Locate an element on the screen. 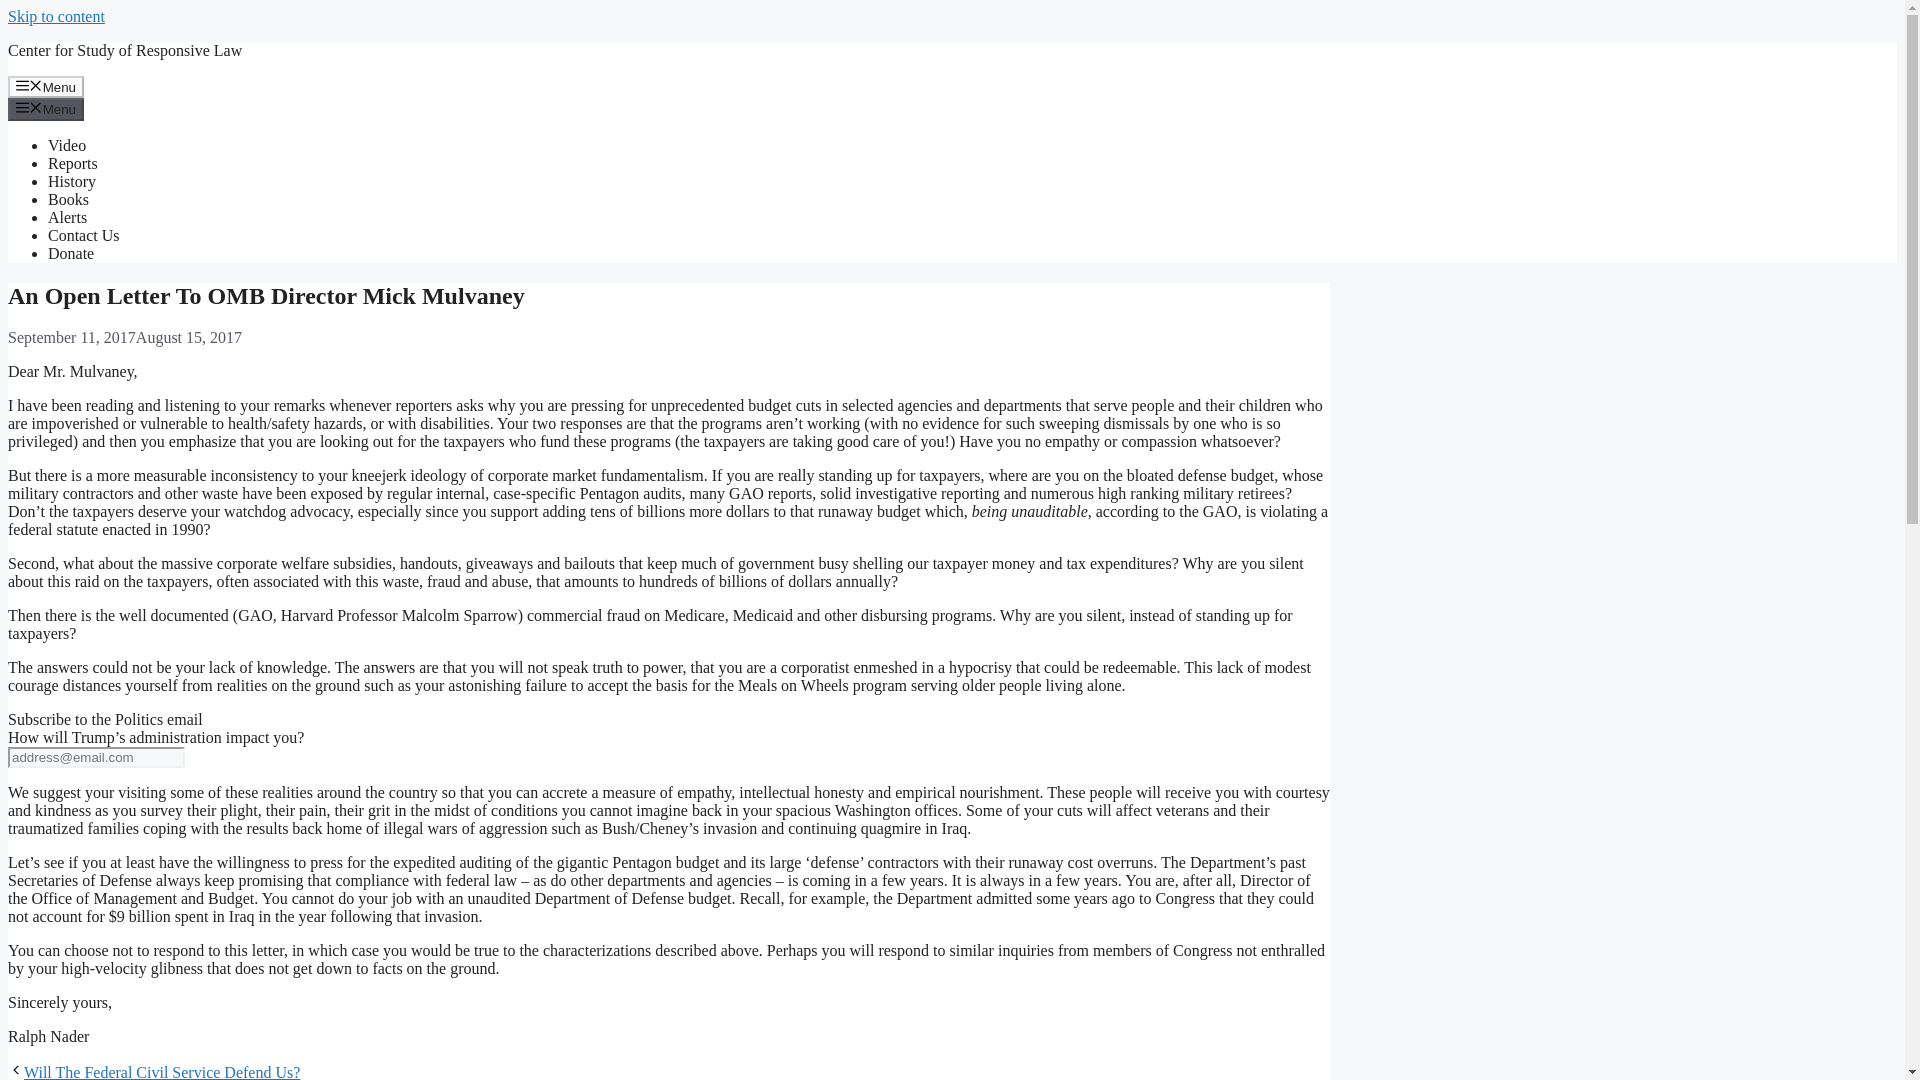 This screenshot has height=1080, width=1920. Donate is located at coordinates (71, 254).